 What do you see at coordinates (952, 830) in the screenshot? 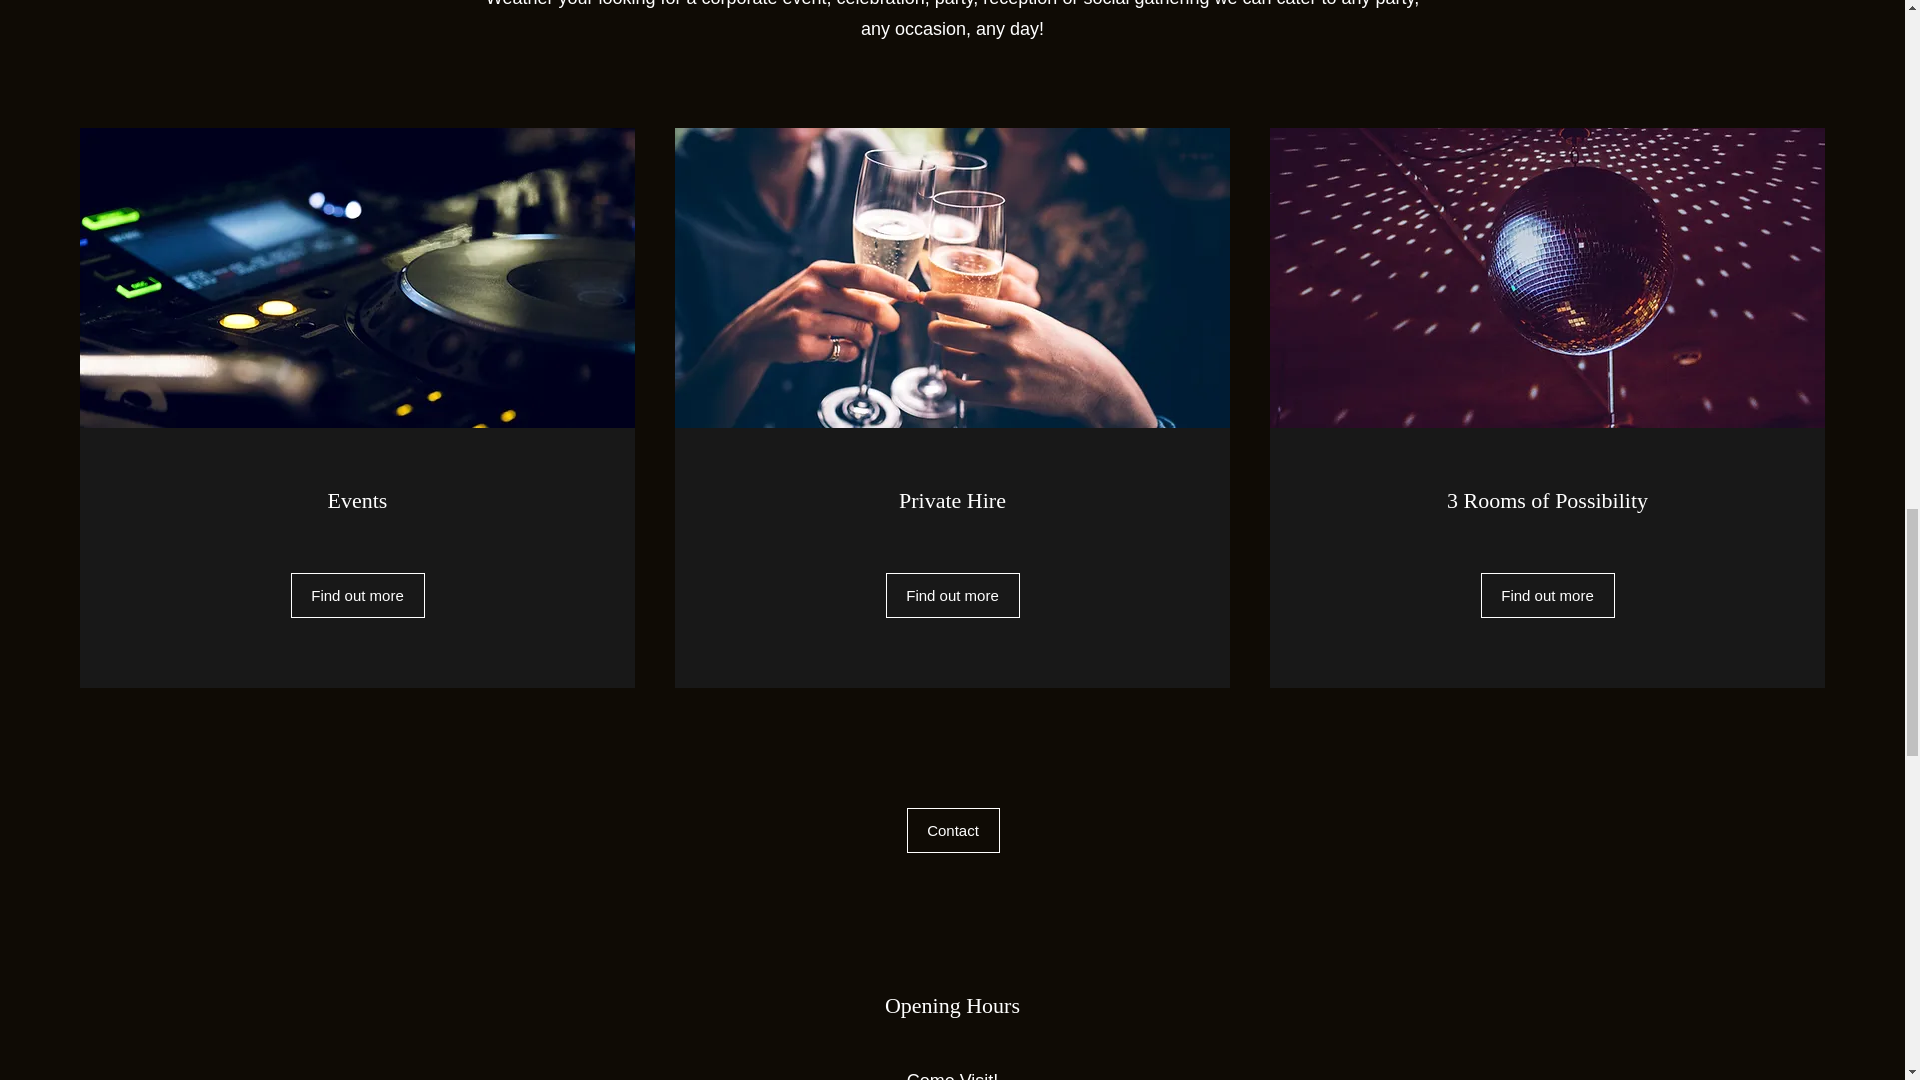
I see `Contact` at bounding box center [952, 830].